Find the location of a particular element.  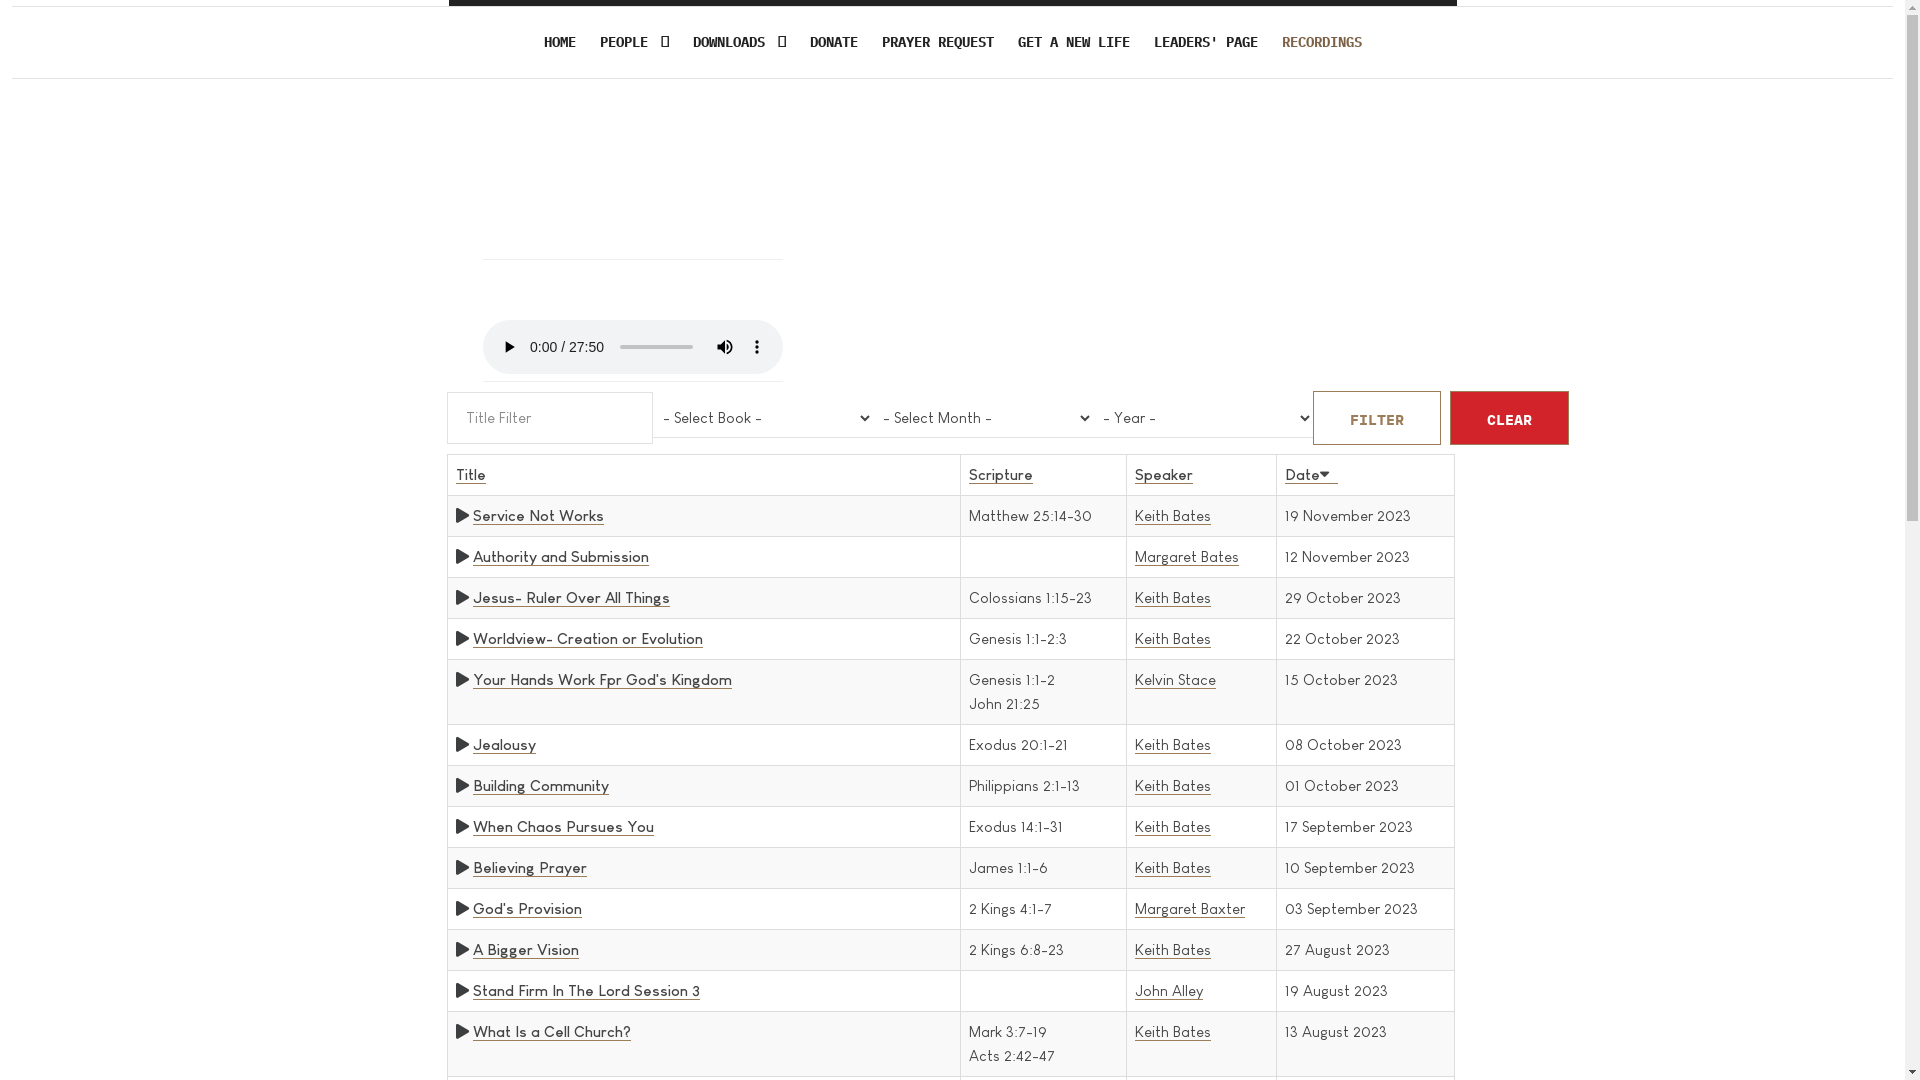

Date is located at coordinates (1312, 475).